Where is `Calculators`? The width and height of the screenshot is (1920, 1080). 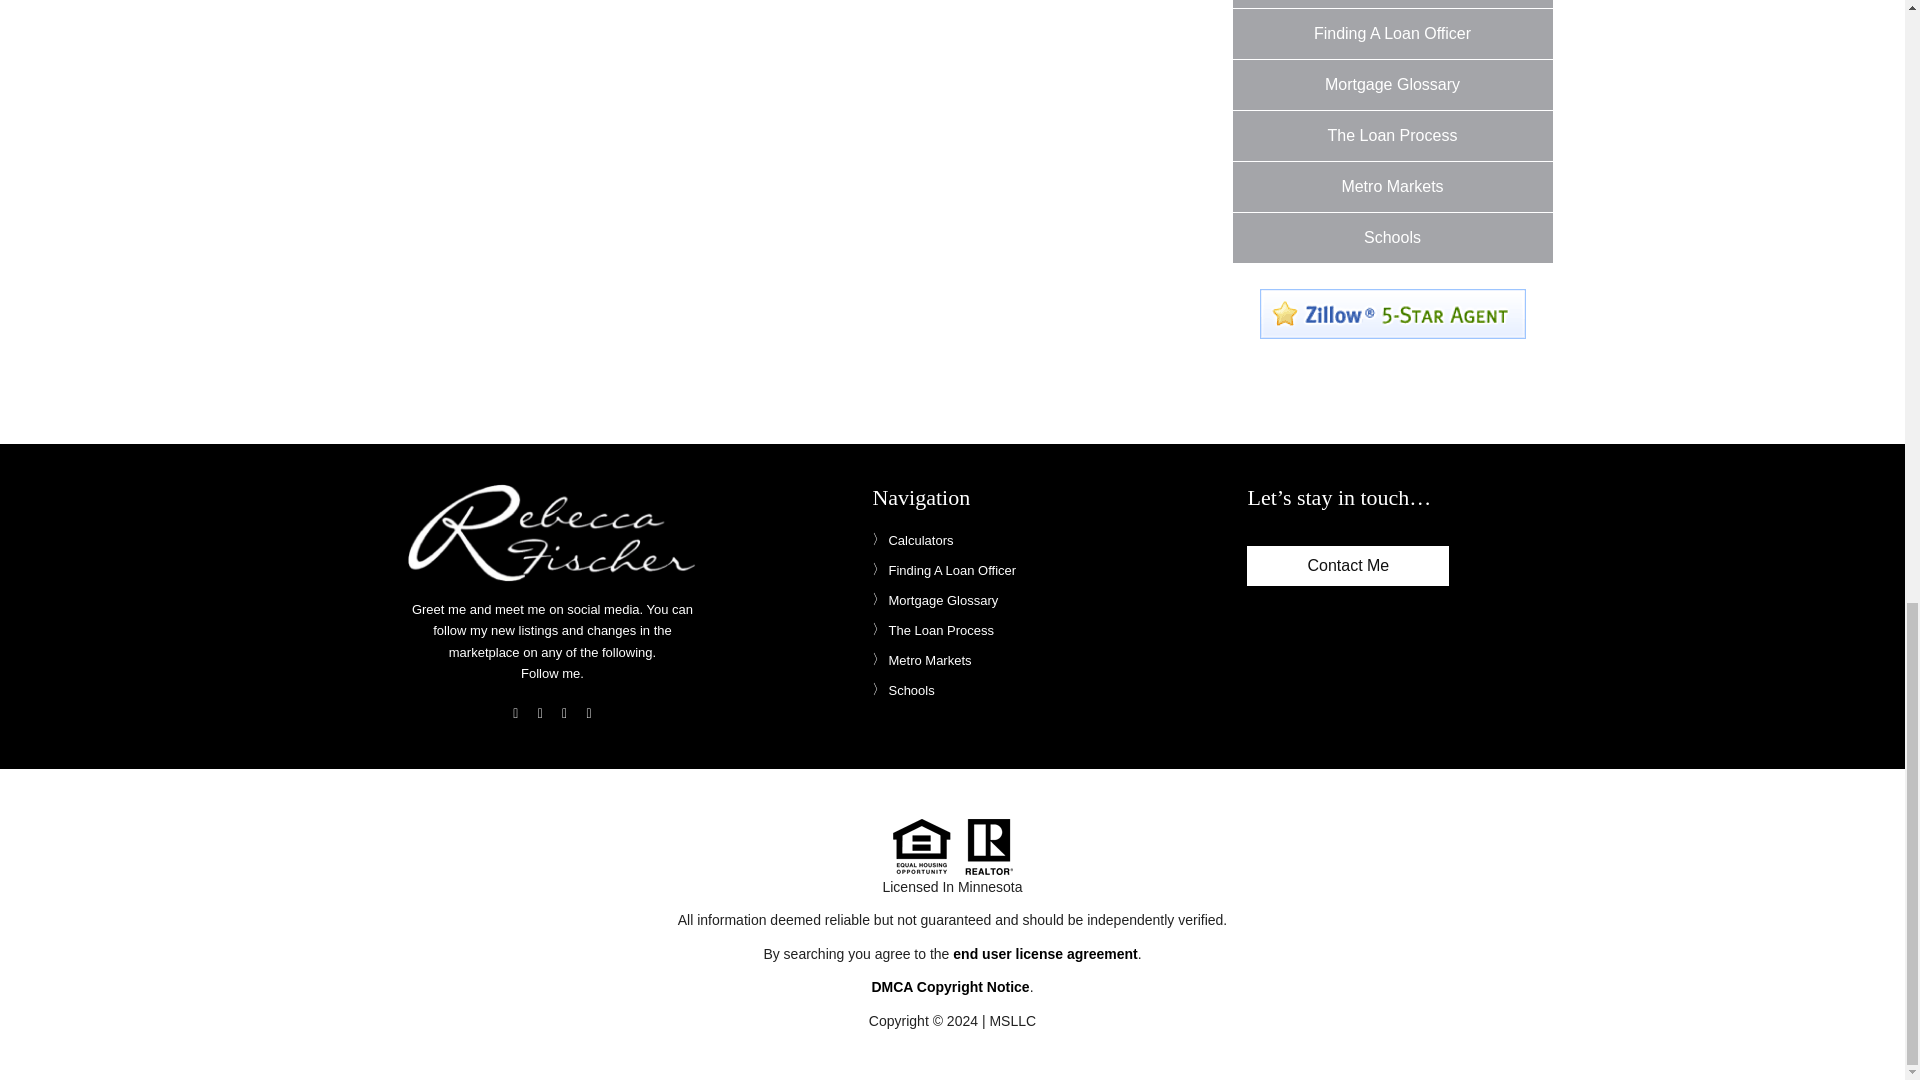 Calculators is located at coordinates (912, 540).